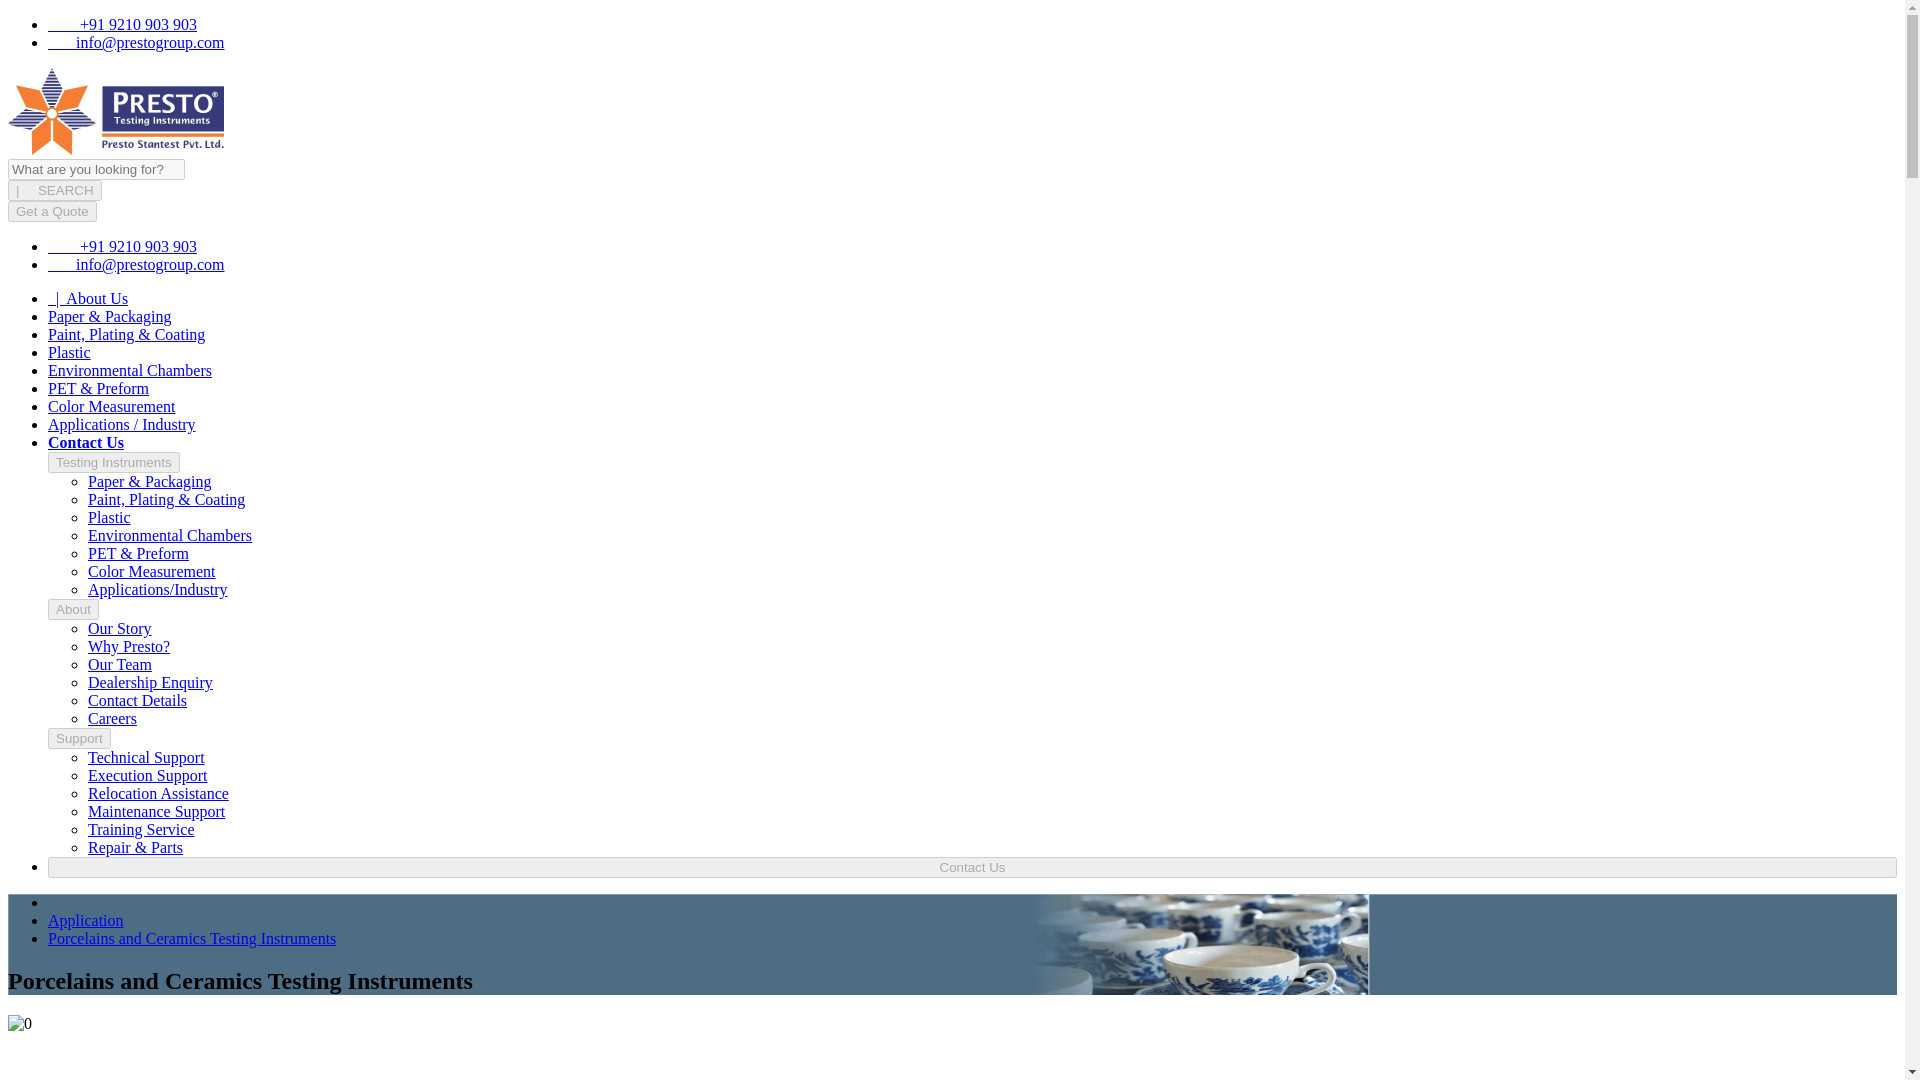  I want to click on Environmental Chambers, so click(130, 370).